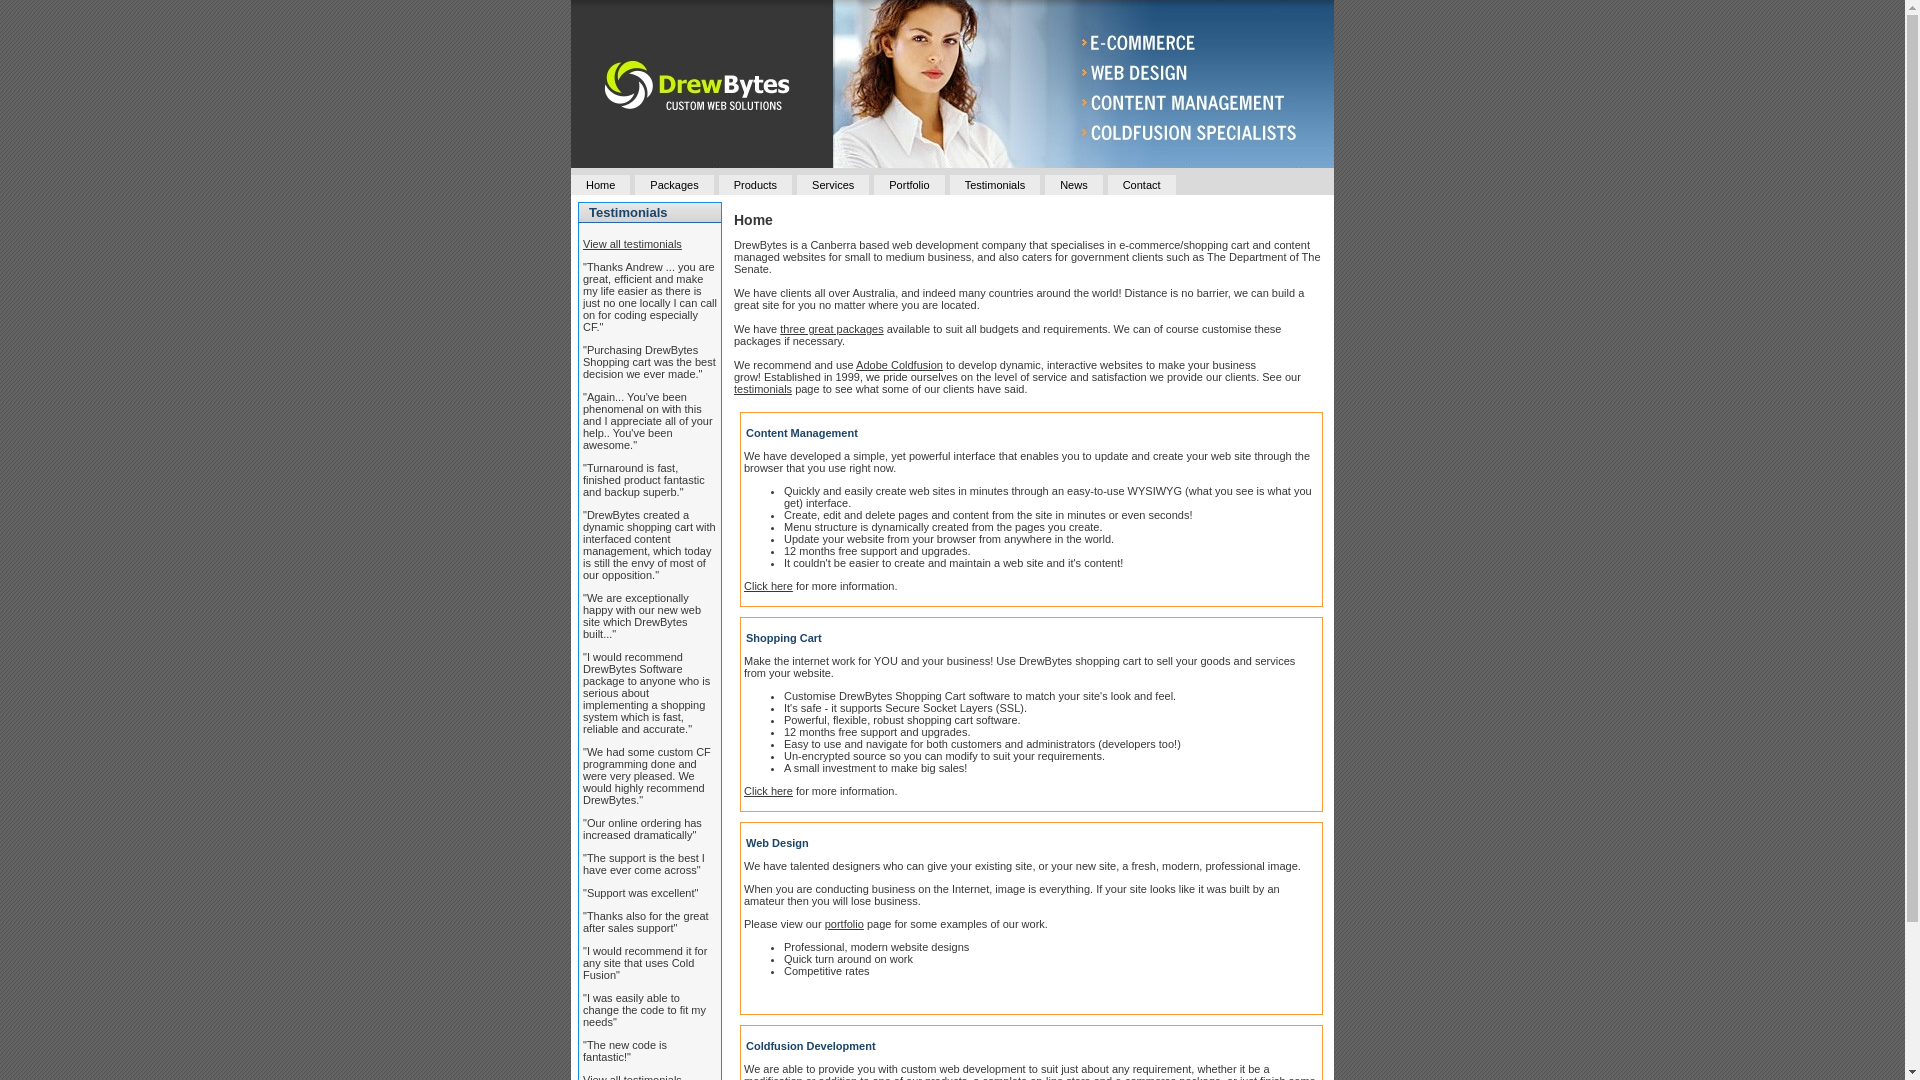 This screenshot has width=1920, height=1080. I want to click on Portfolio, so click(909, 185).